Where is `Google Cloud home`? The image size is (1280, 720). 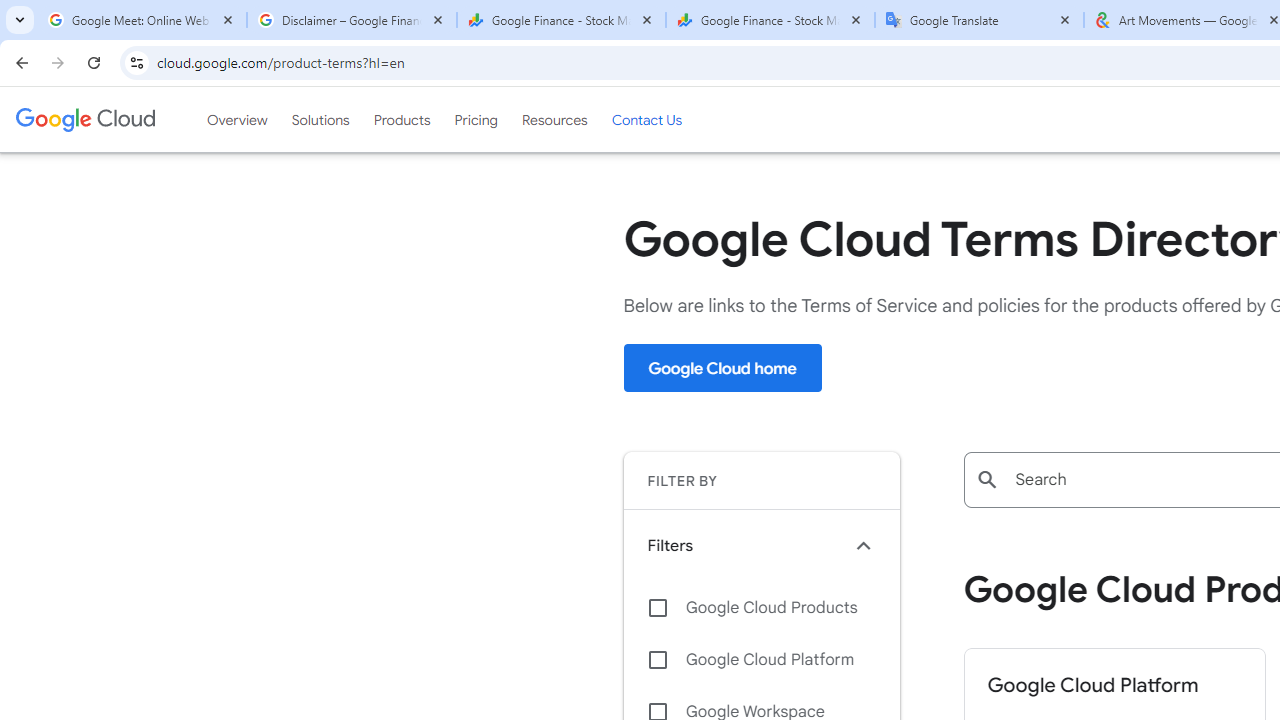 Google Cloud home is located at coordinates (722, 368).